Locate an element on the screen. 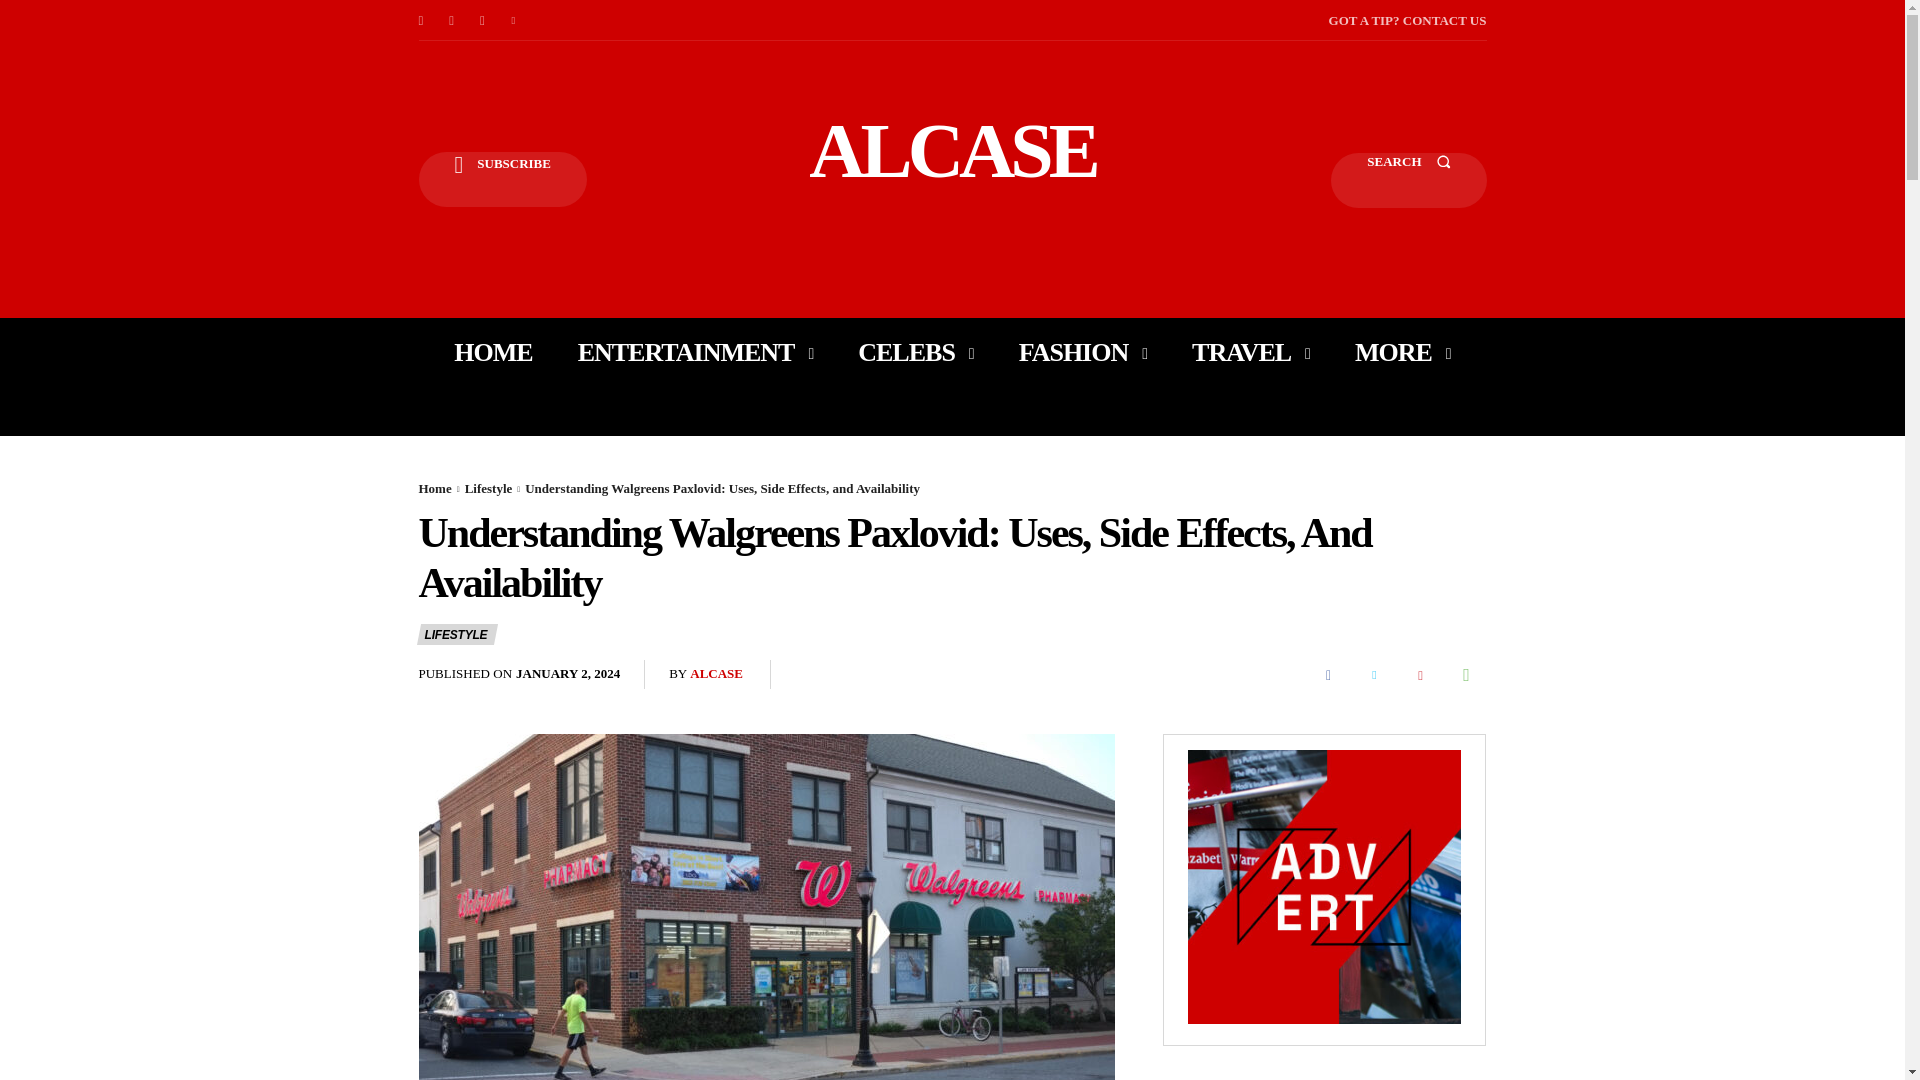 The image size is (1920, 1080). SEARCH is located at coordinates (1408, 180).